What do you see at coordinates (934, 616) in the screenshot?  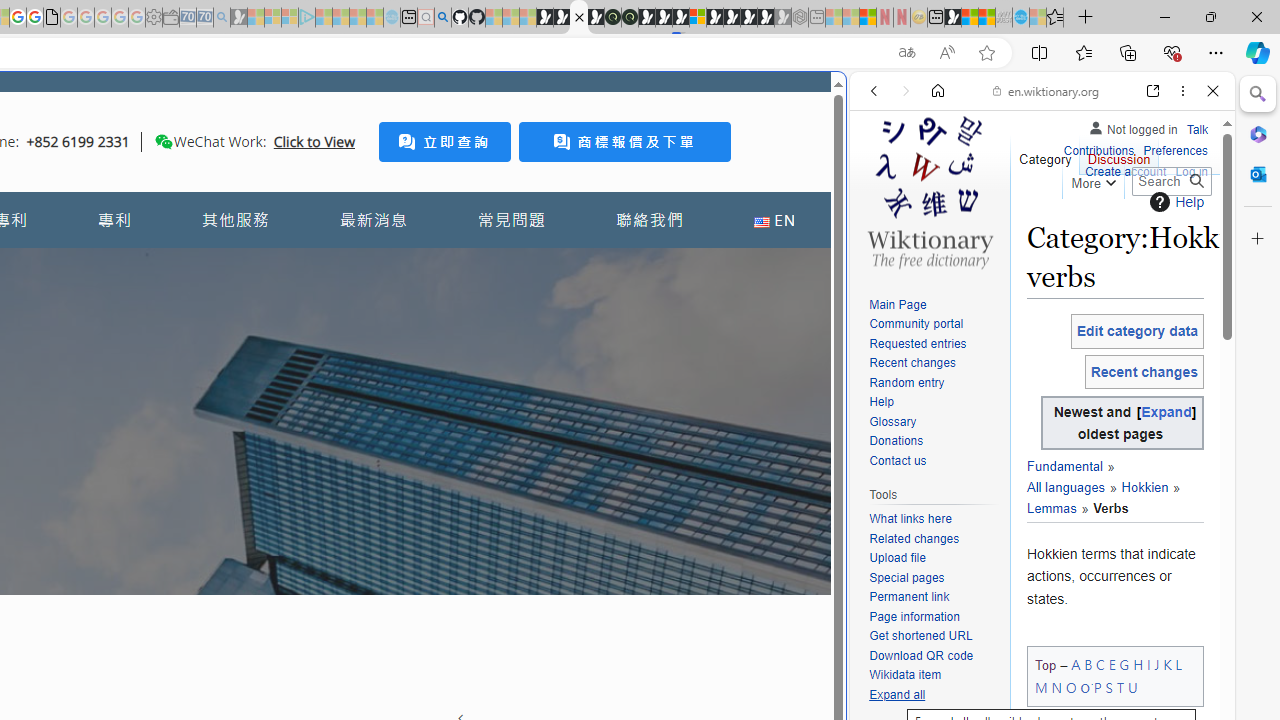 I see `Page information` at bounding box center [934, 616].